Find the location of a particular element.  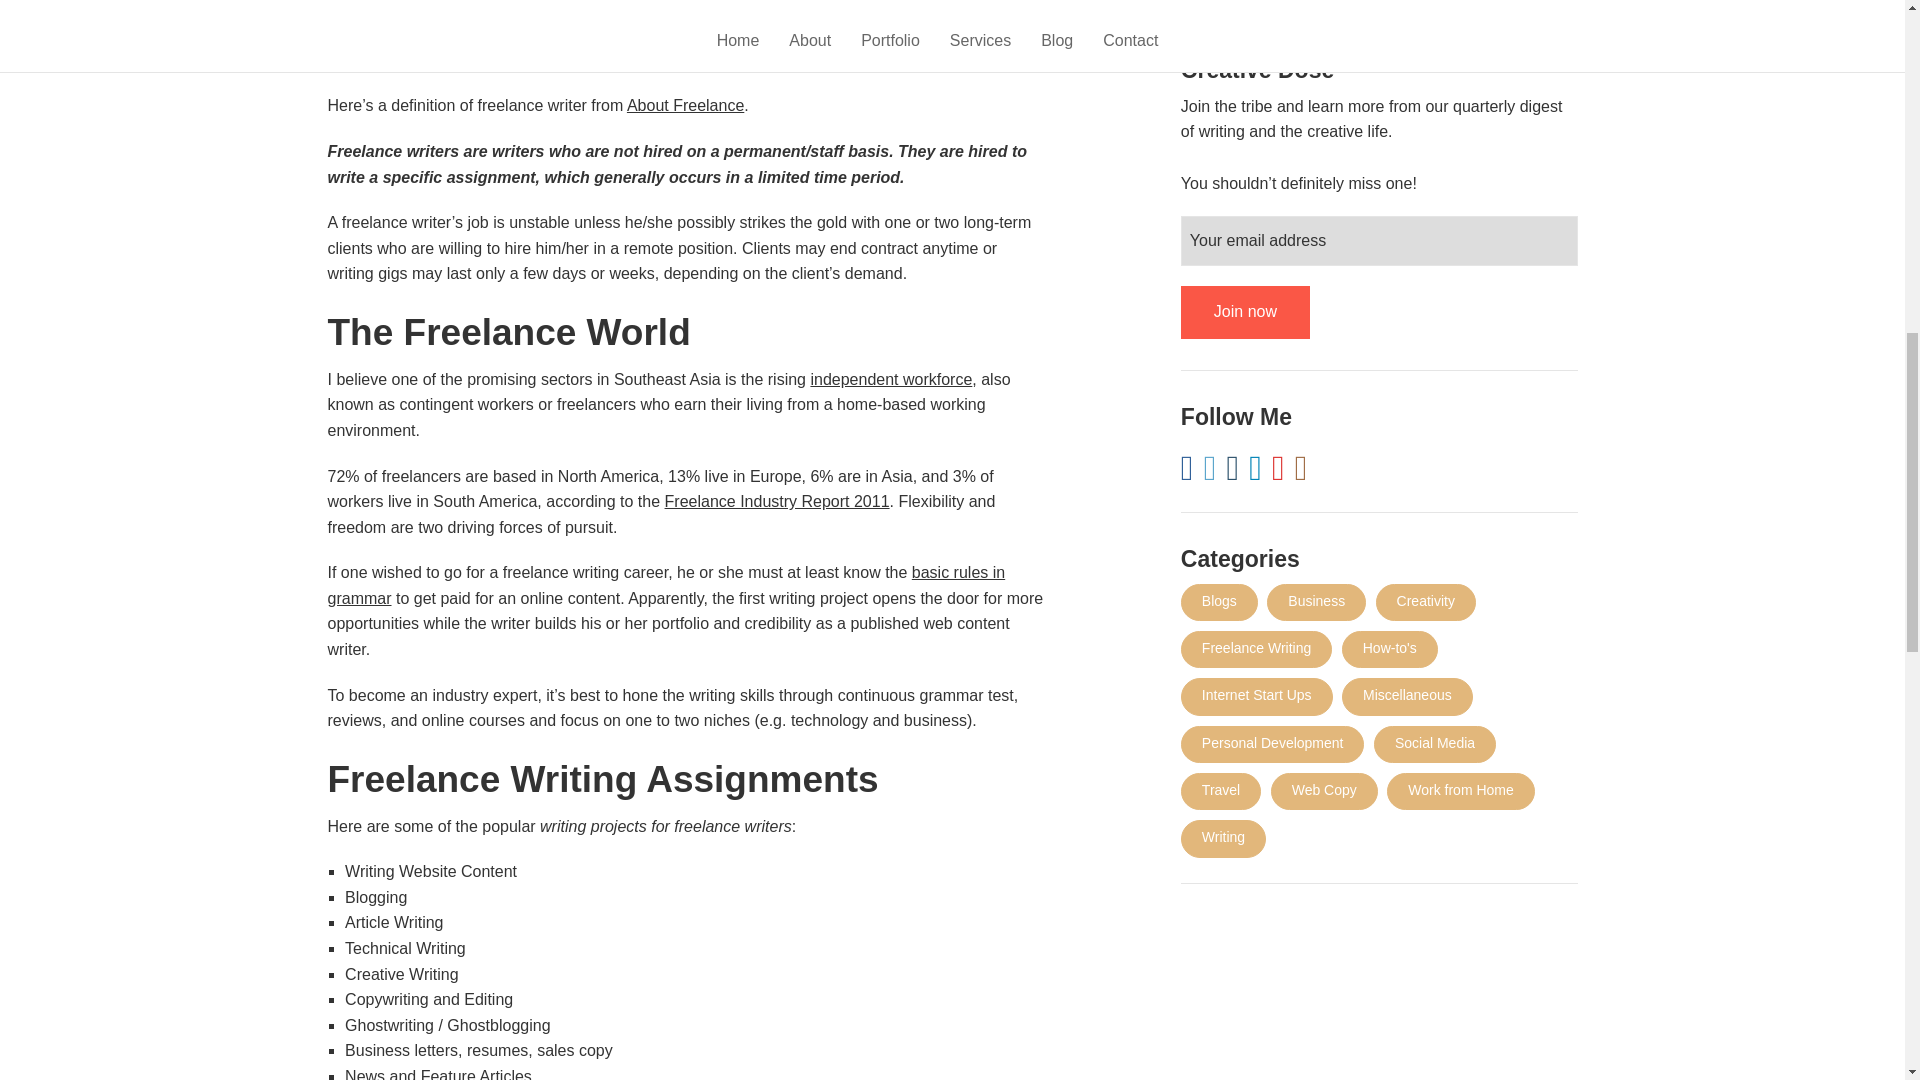

Blogs is located at coordinates (1218, 602).